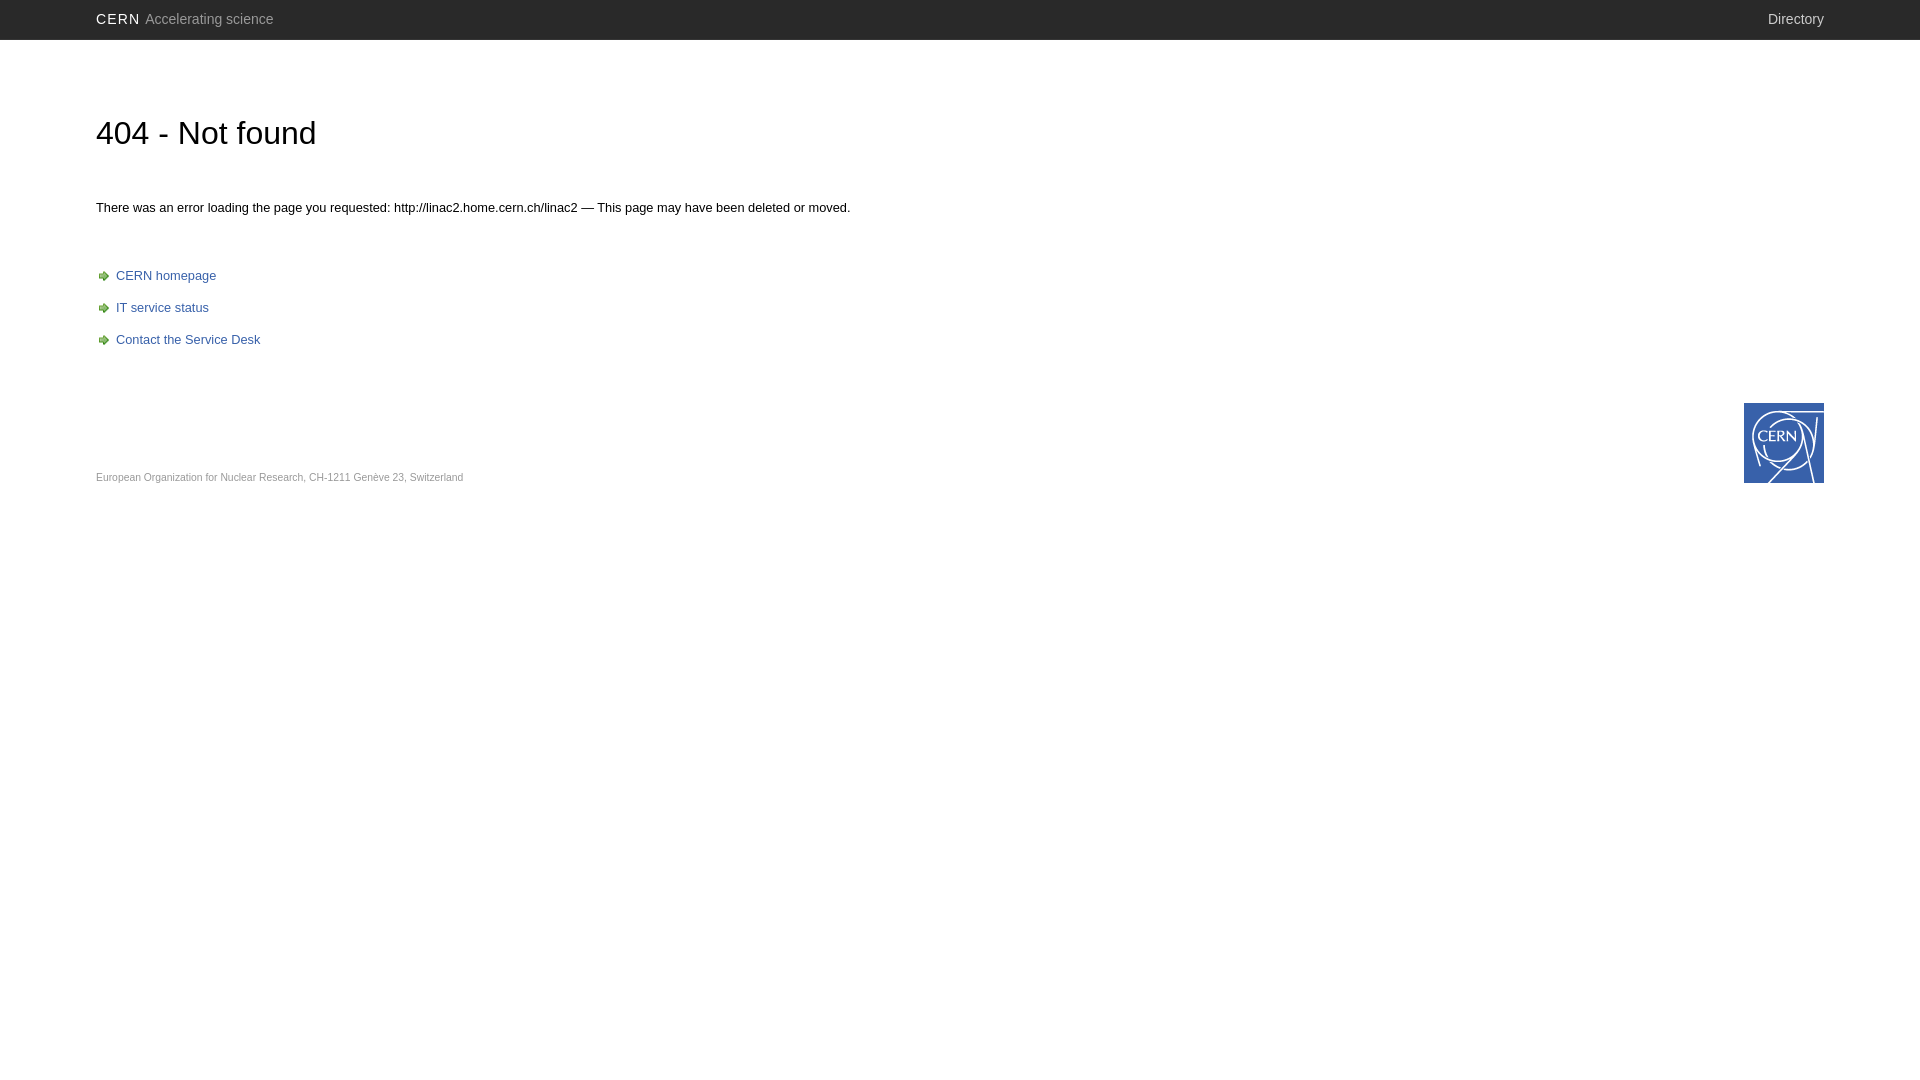  I want to click on home.cern, so click(1784, 443).